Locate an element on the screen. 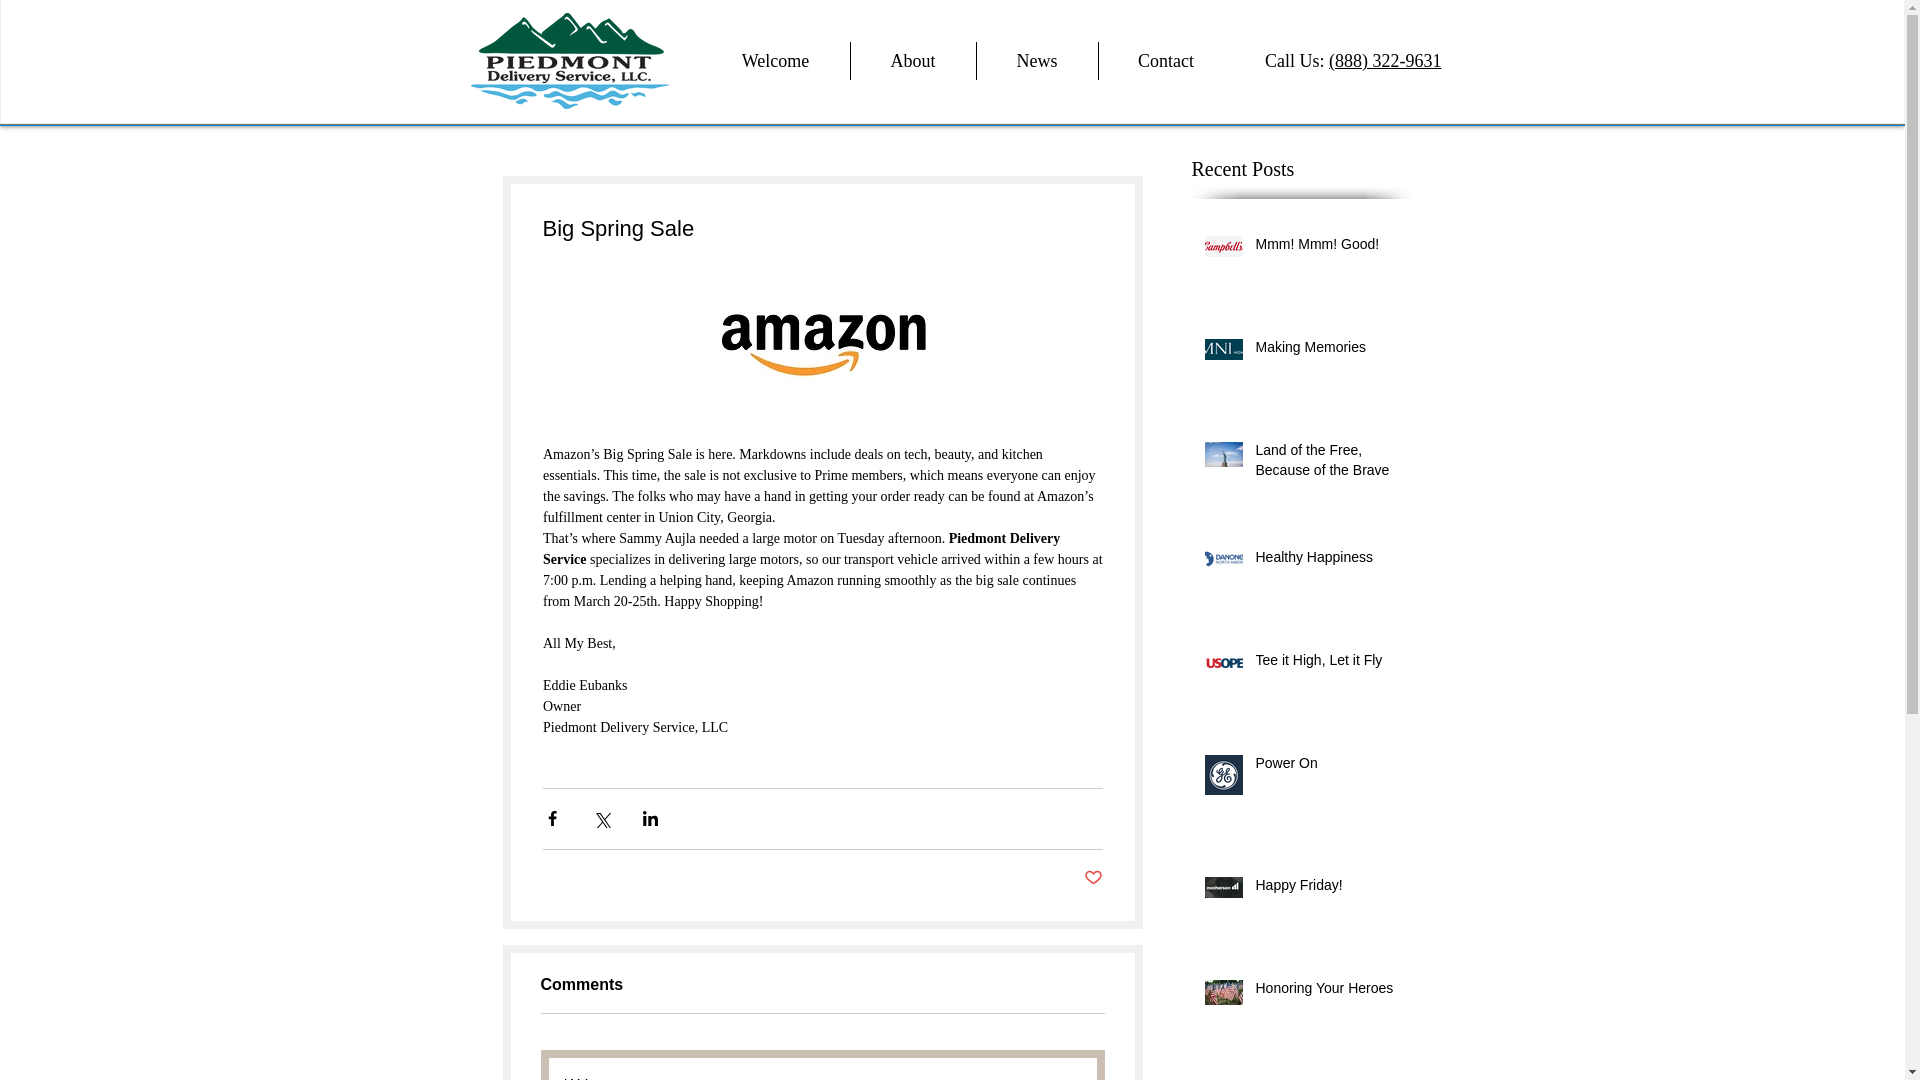 The height and width of the screenshot is (1080, 1920). About is located at coordinates (912, 60).